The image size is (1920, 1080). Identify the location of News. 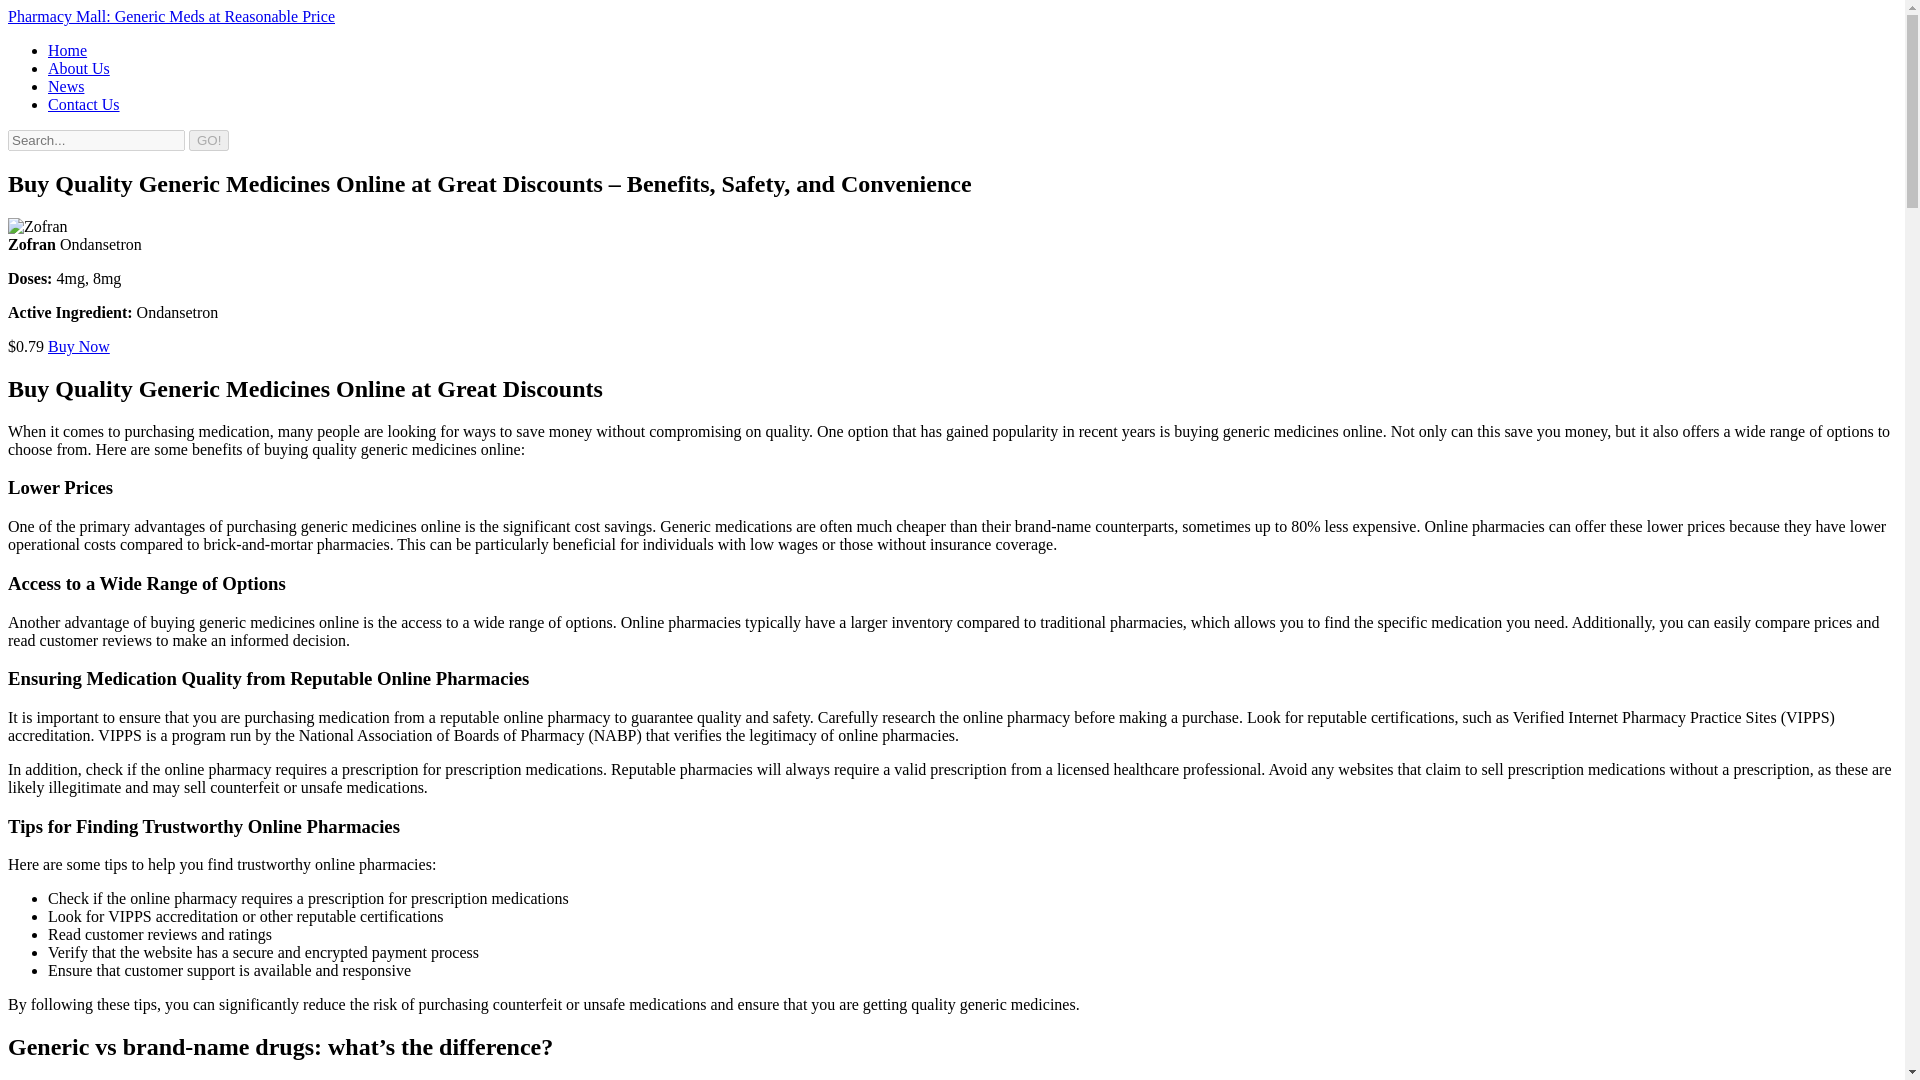
(66, 86).